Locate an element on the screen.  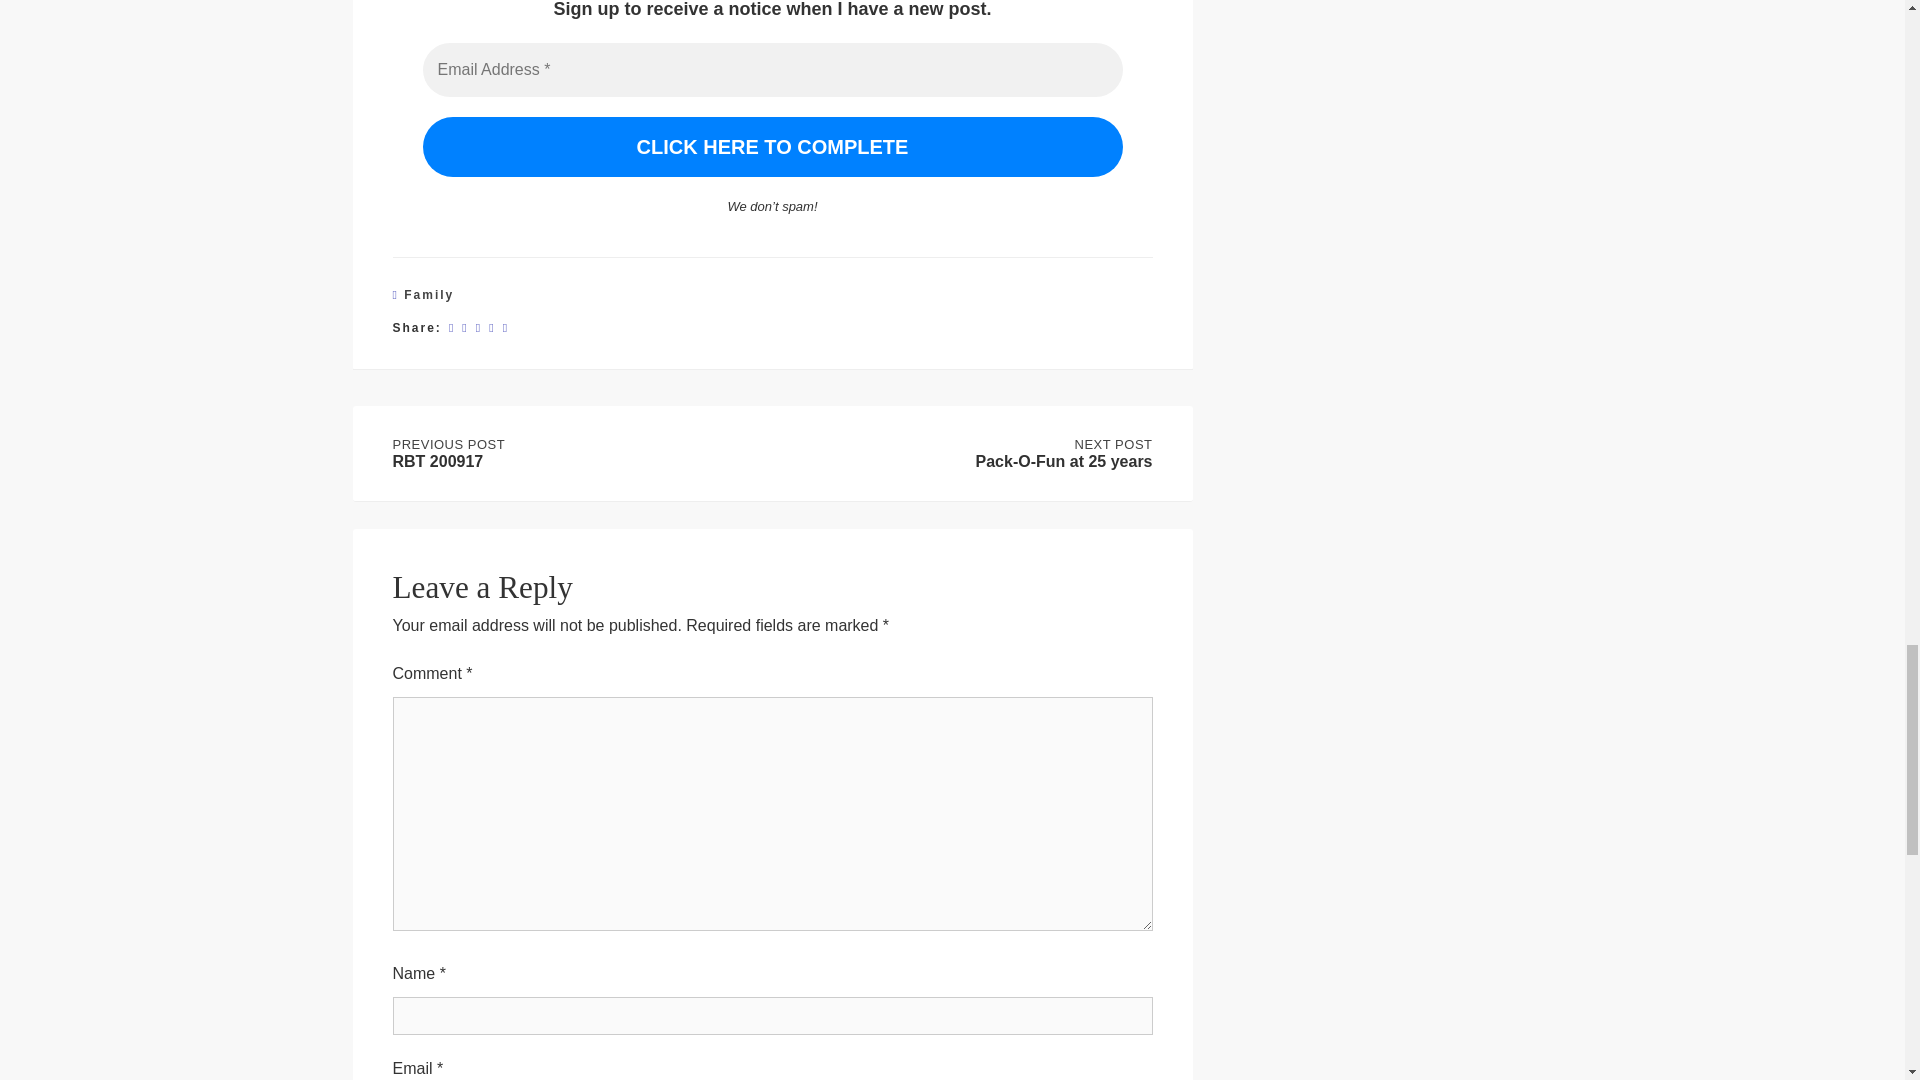
Click here to complete is located at coordinates (772, 146).